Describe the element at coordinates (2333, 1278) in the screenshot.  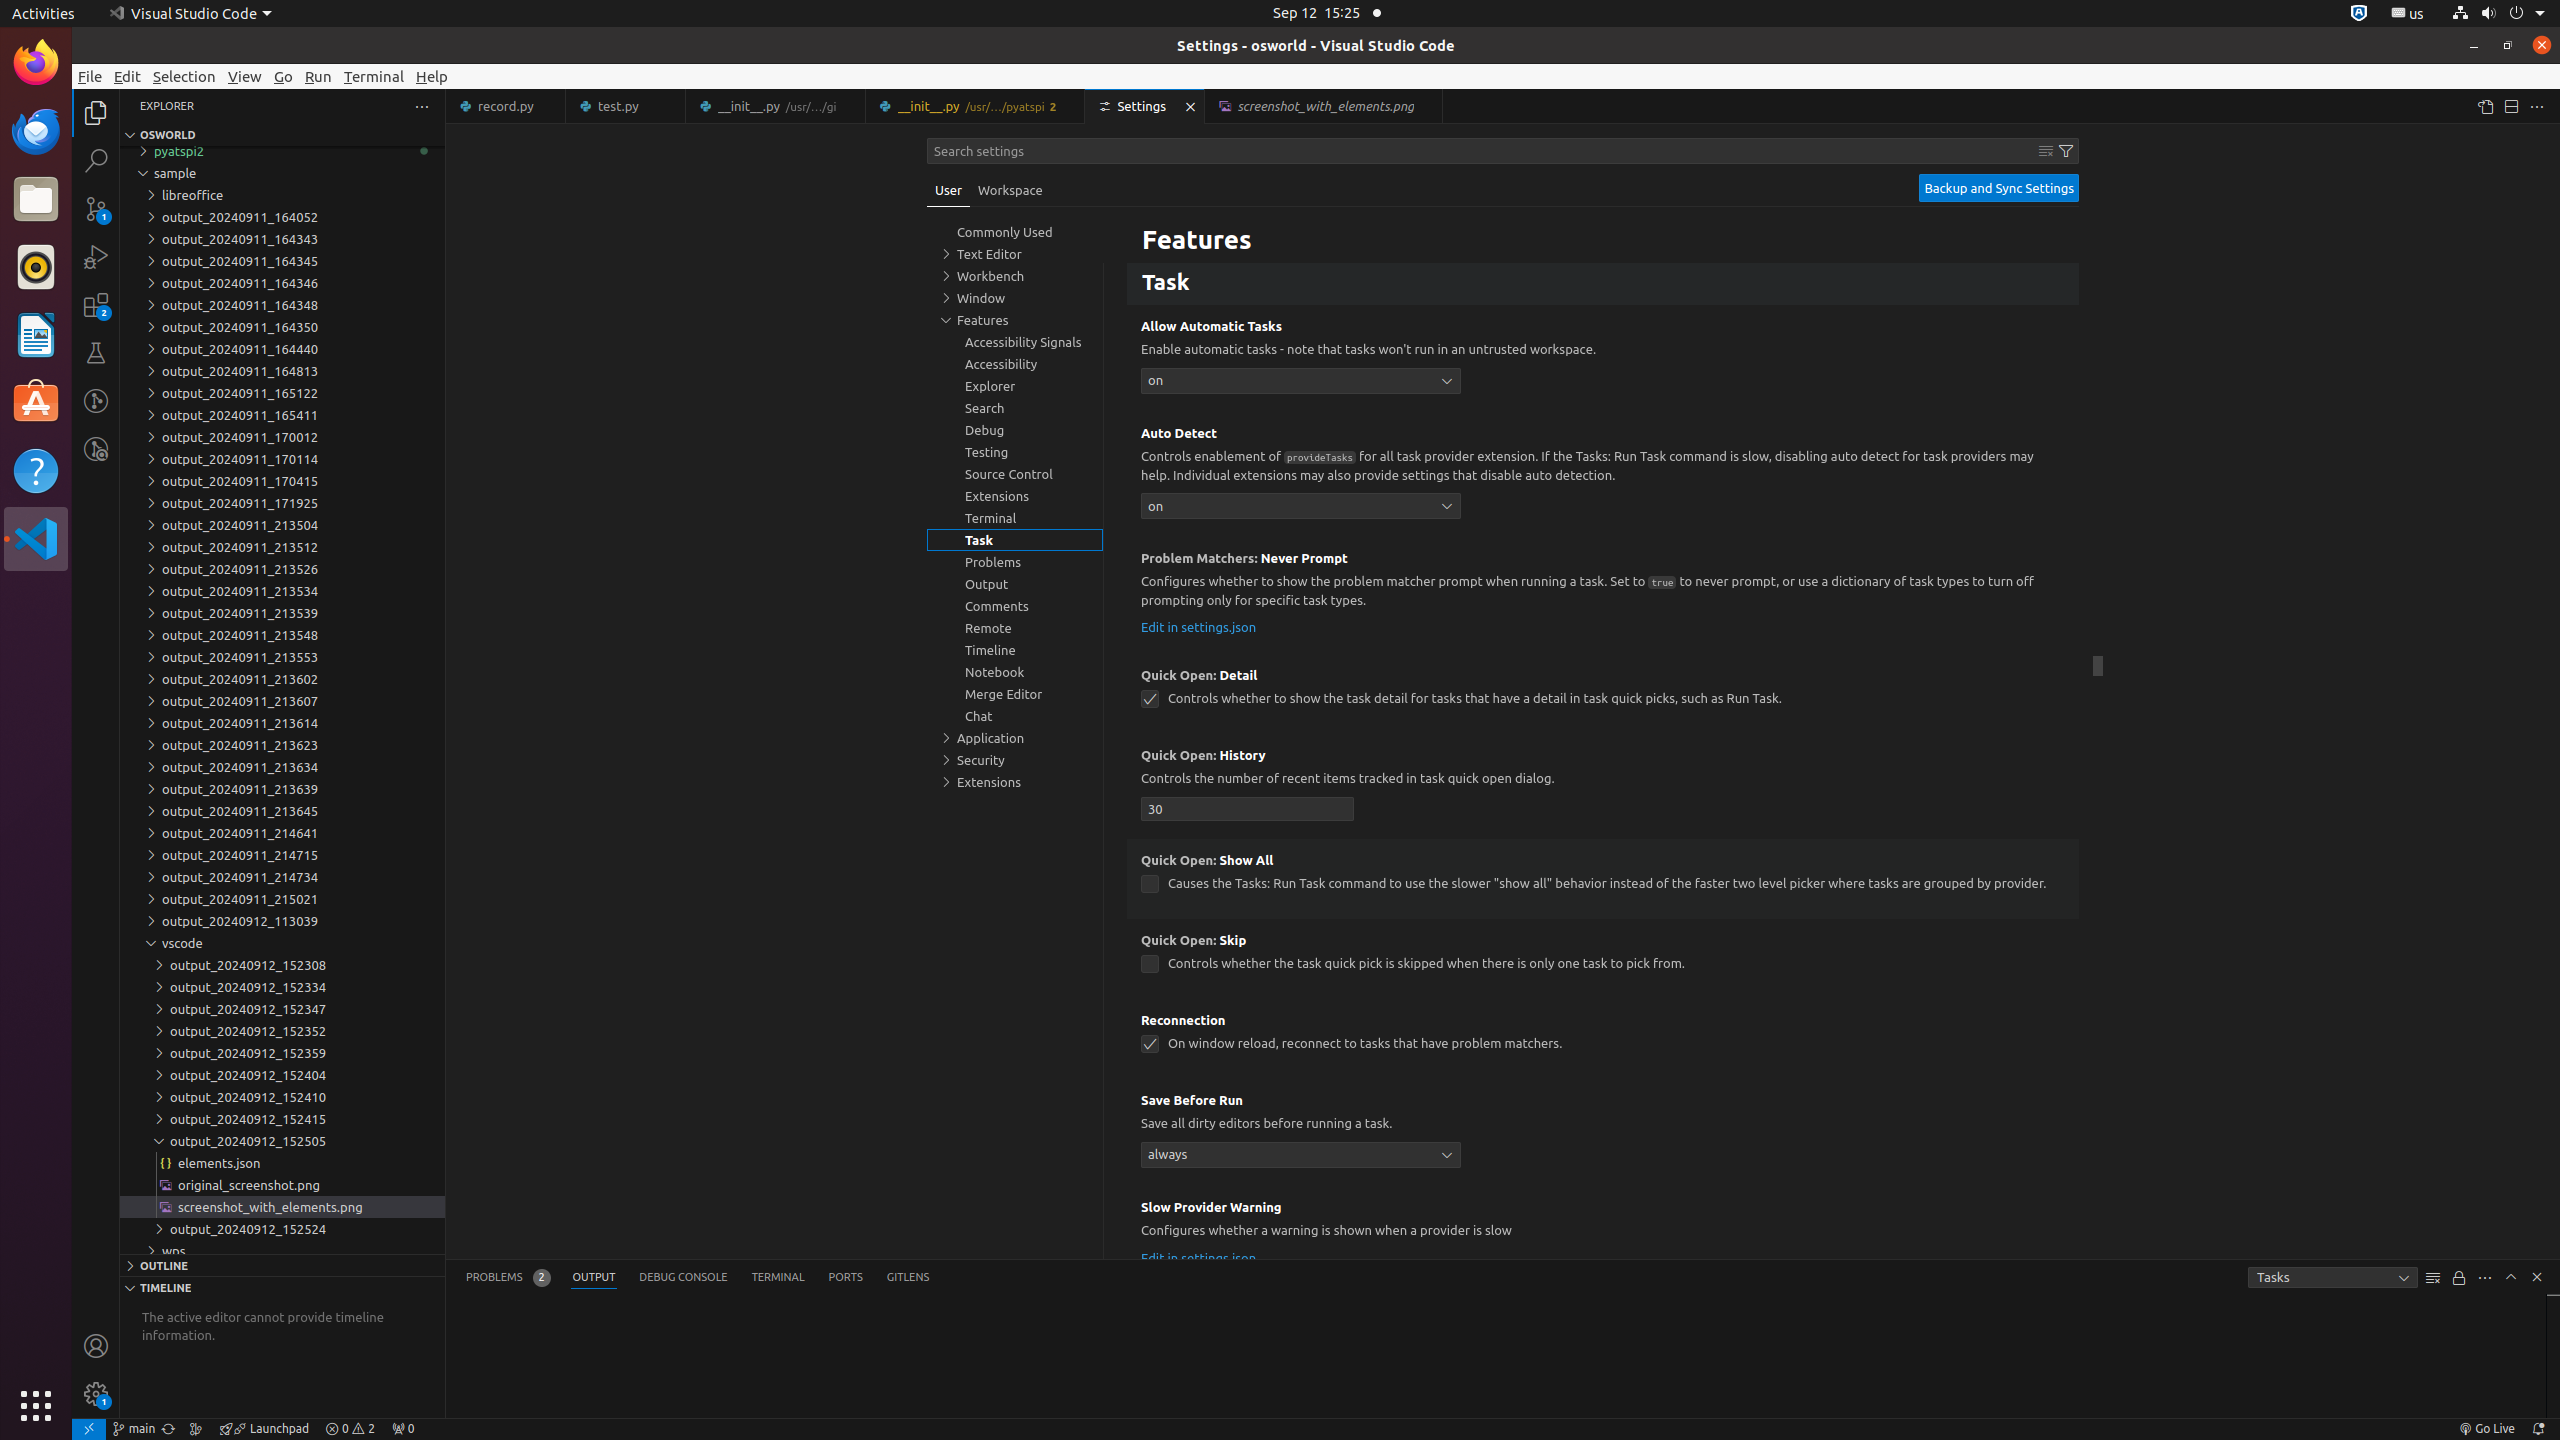
I see `Tasks` at that location.